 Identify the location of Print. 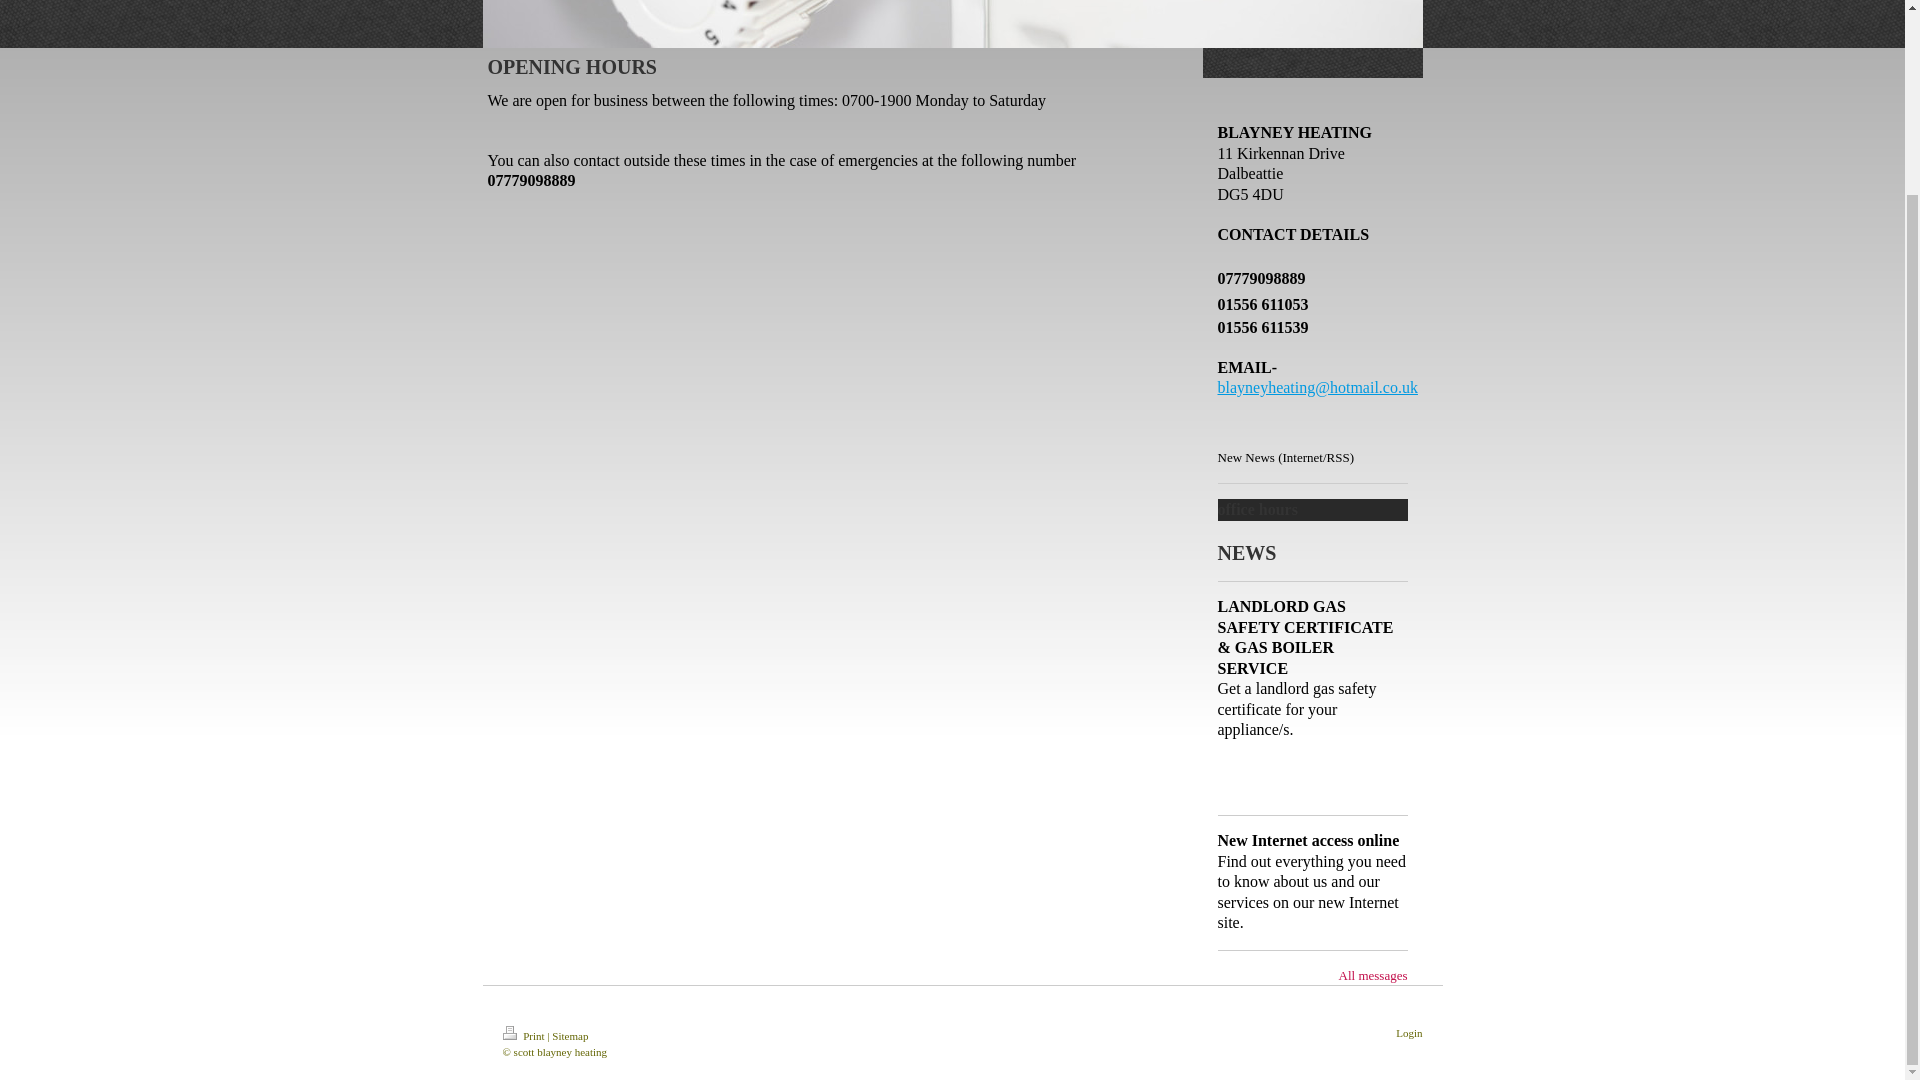
(524, 1036).